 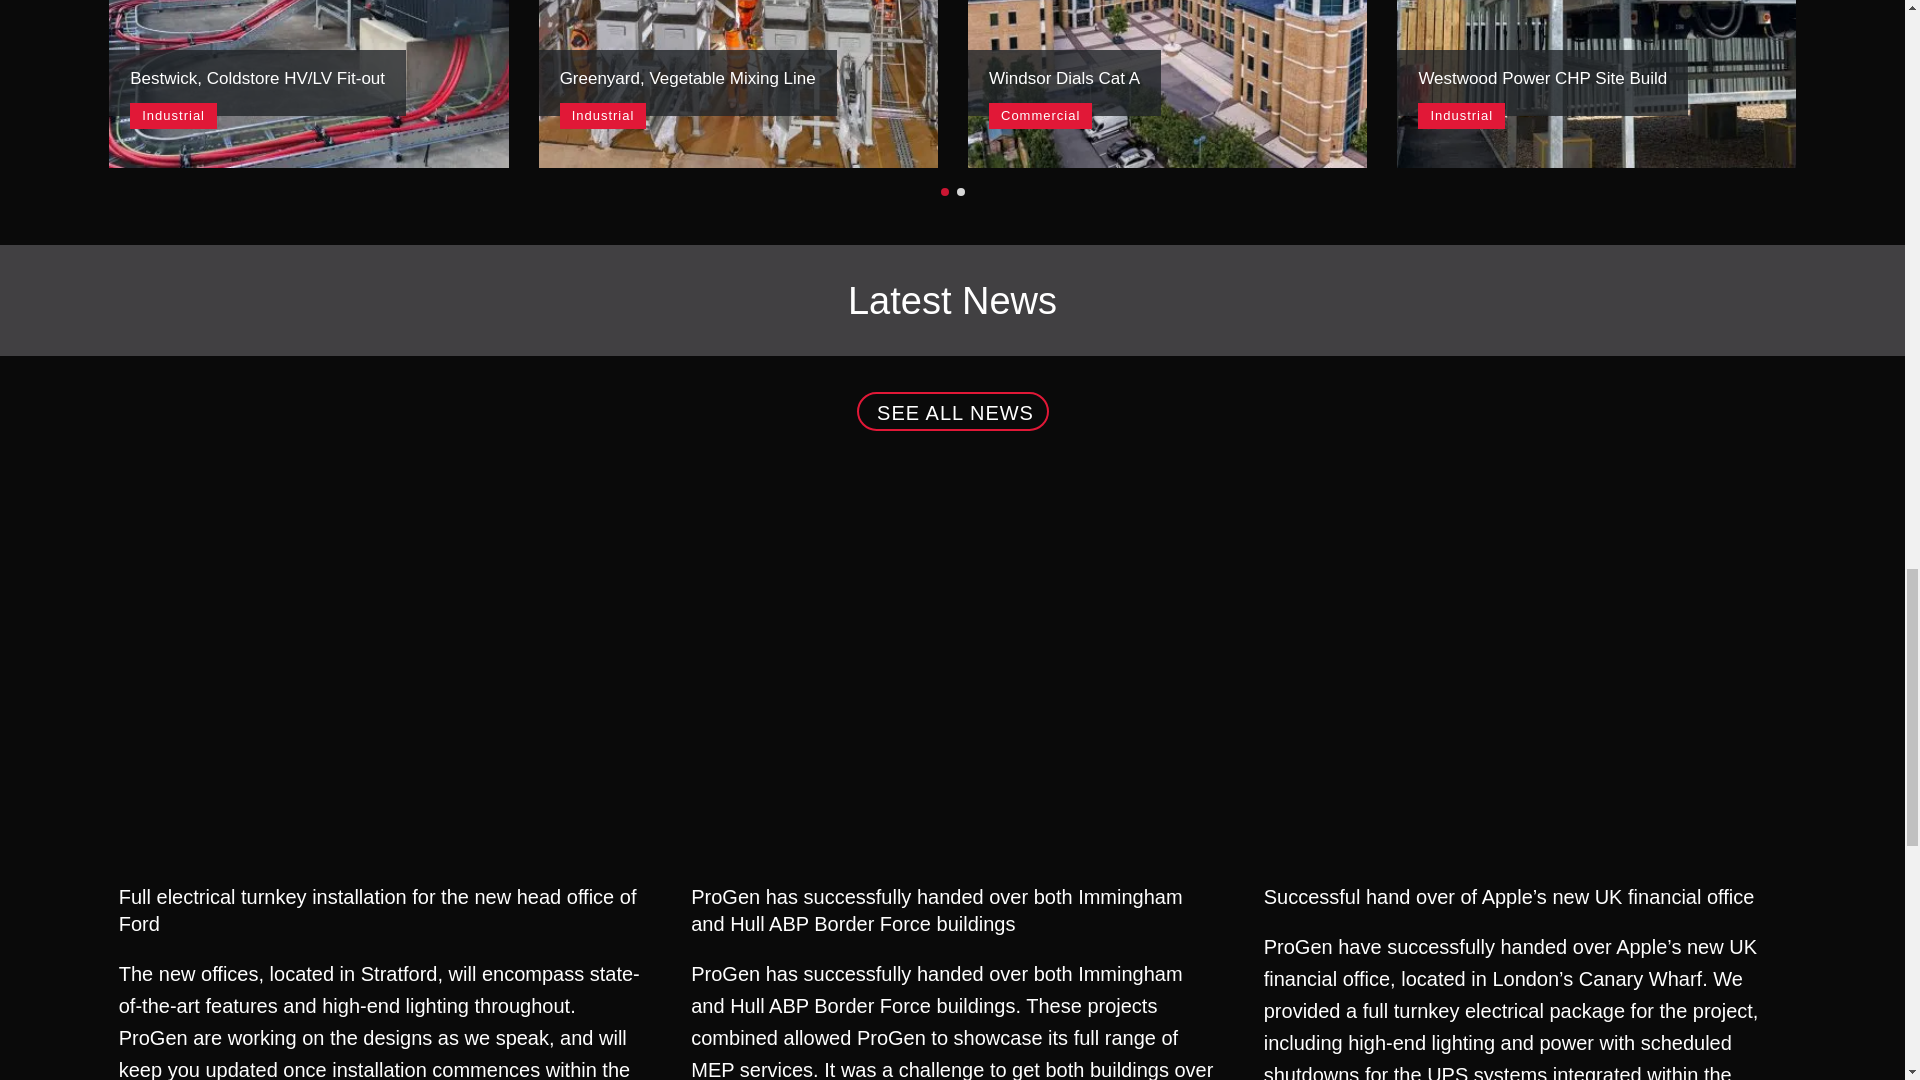 I want to click on SEE ALL NEWS, so click(x=1596, y=84).